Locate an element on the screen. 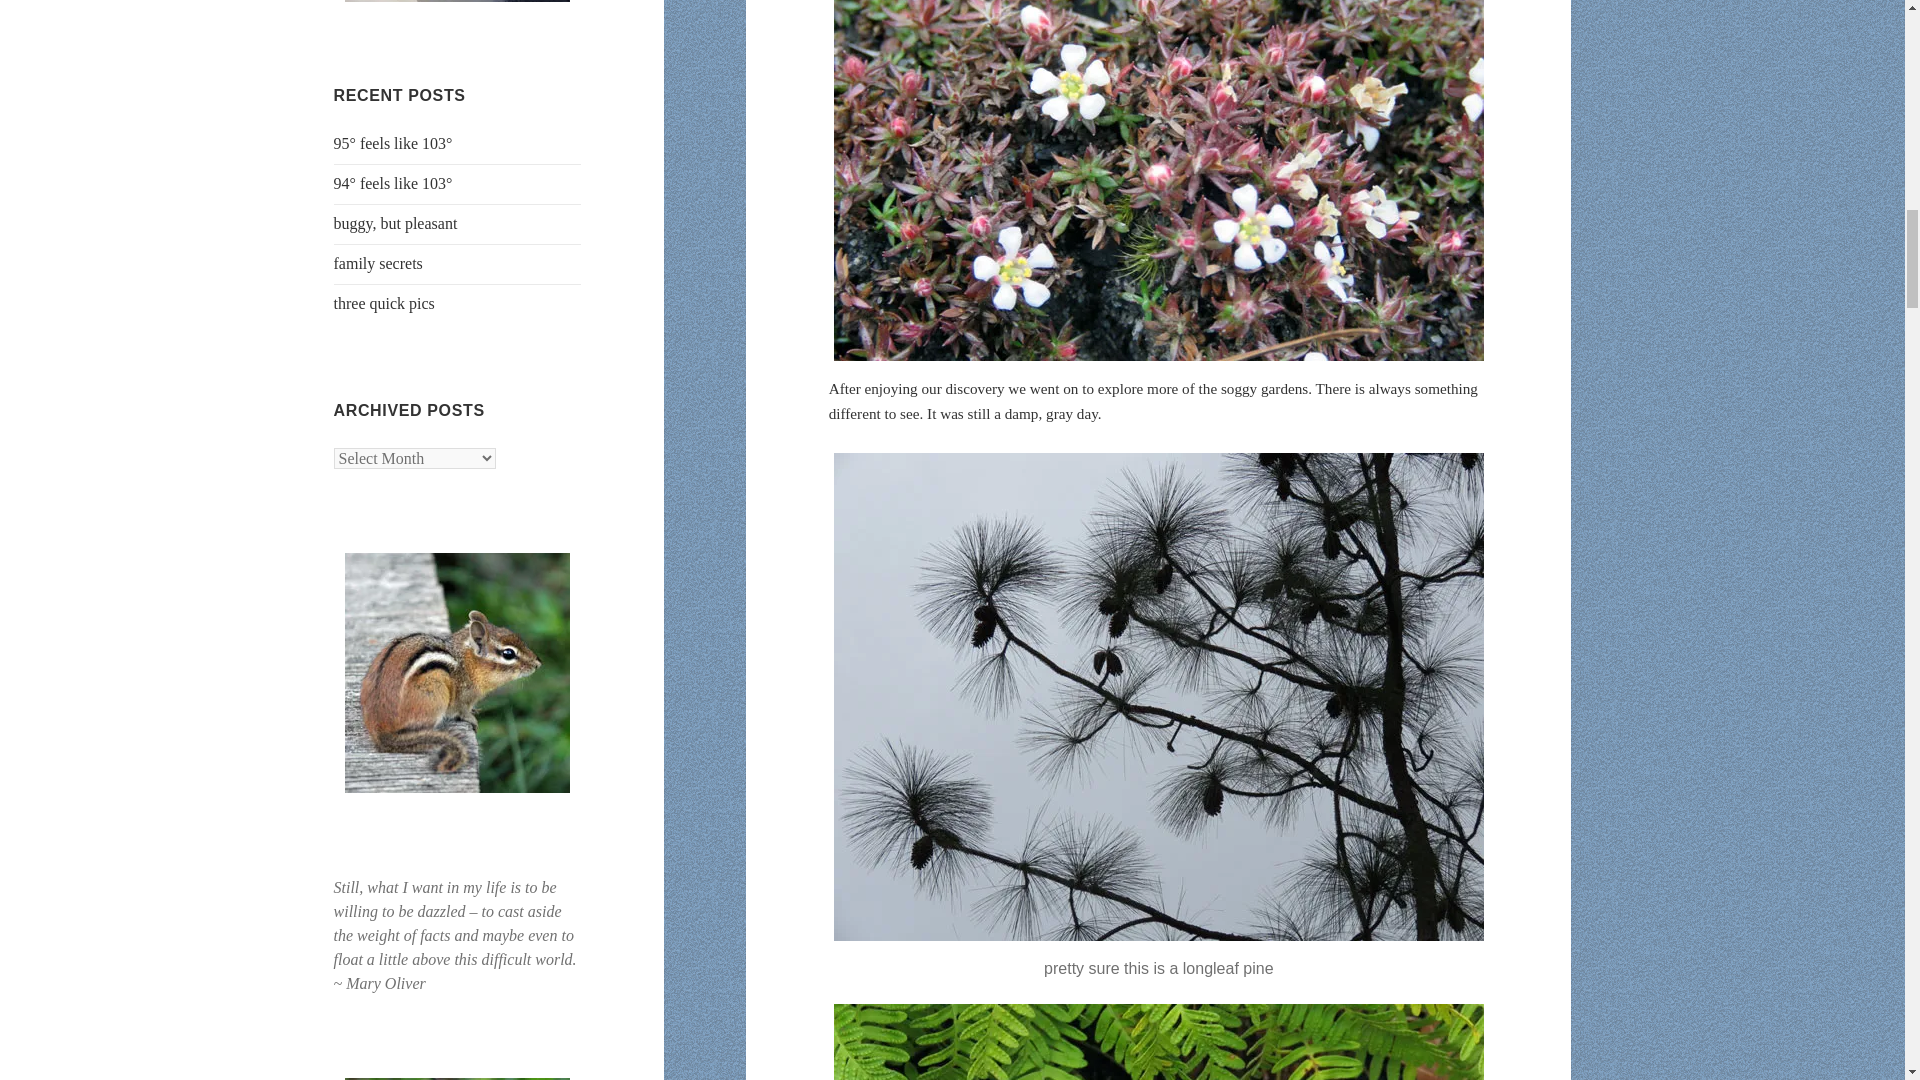 The image size is (1920, 1080). buggy, but pleasant is located at coordinates (396, 223).